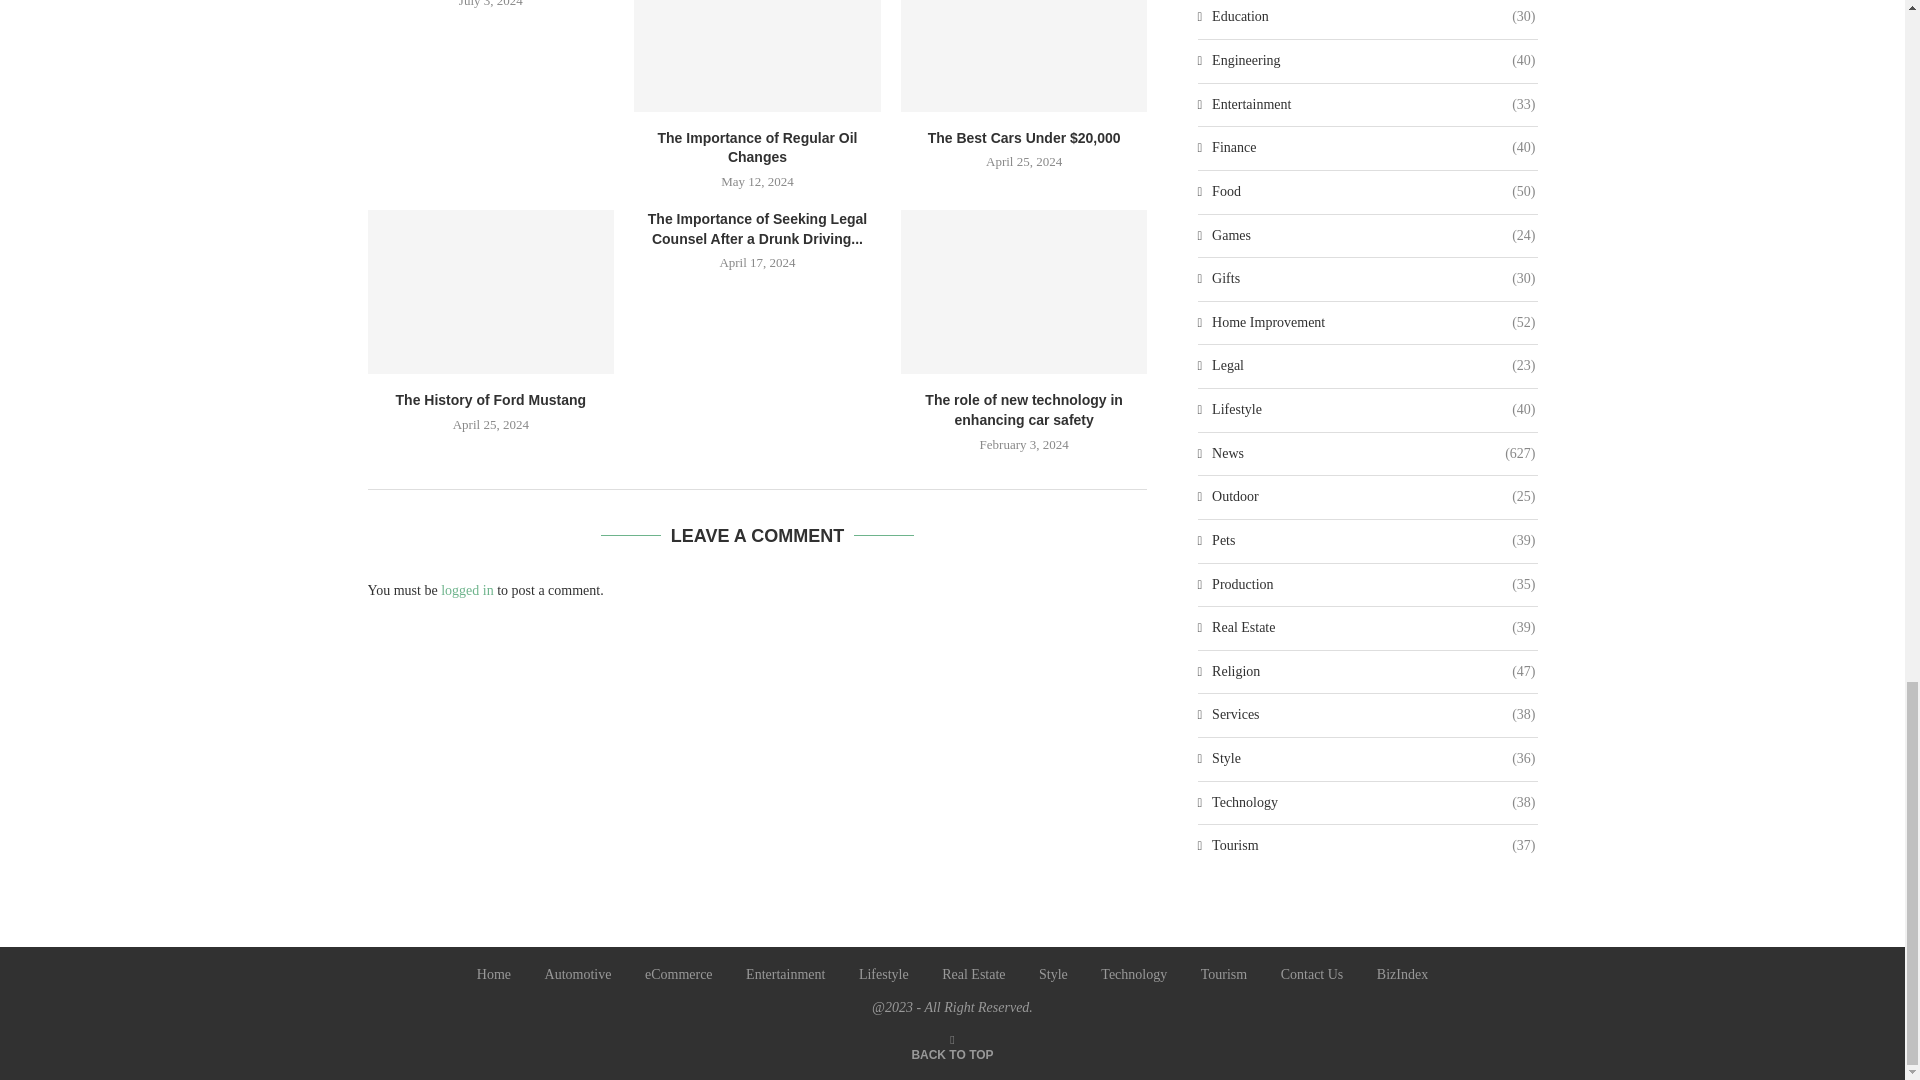 The height and width of the screenshot is (1080, 1920). What do you see at coordinates (757, 56) in the screenshot?
I see `The Importance of Regular Oil Changes` at bounding box center [757, 56].